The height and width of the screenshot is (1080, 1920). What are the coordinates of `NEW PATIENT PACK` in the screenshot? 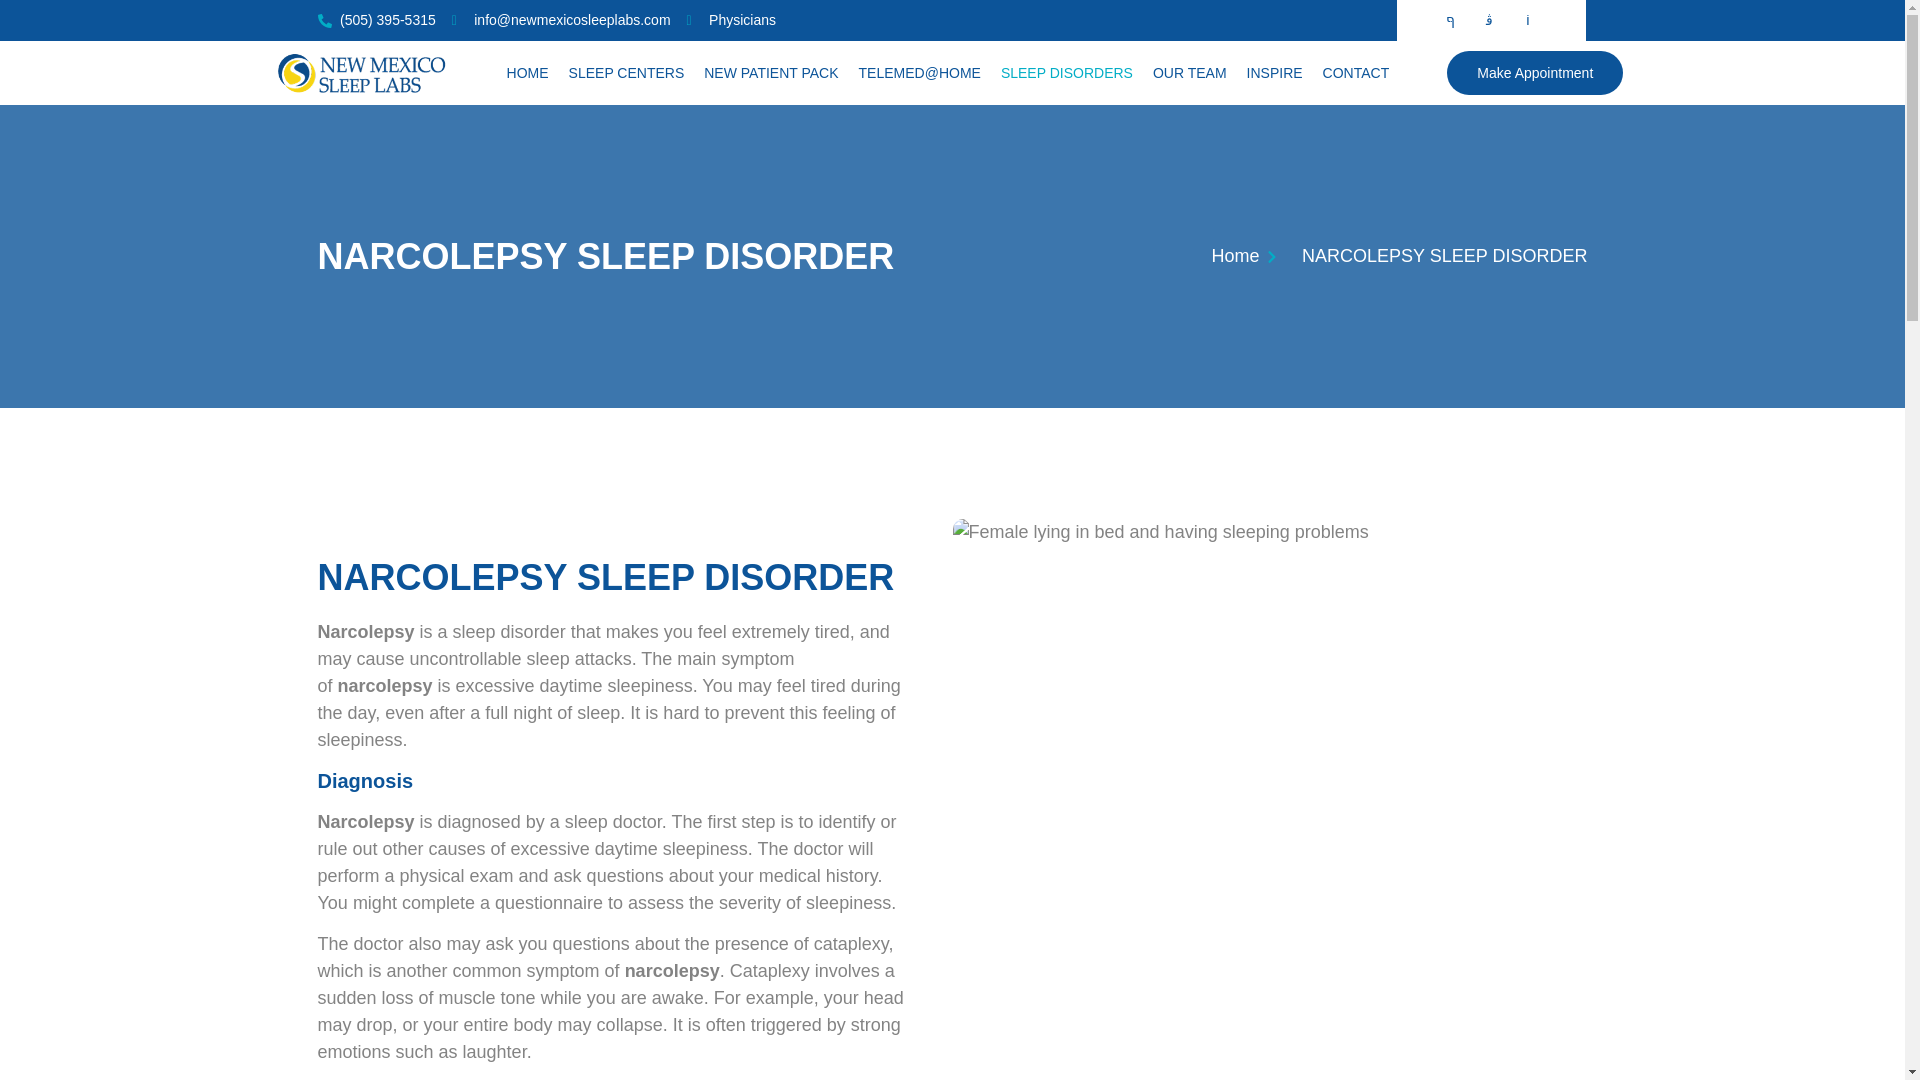 It's located at (770, 73).